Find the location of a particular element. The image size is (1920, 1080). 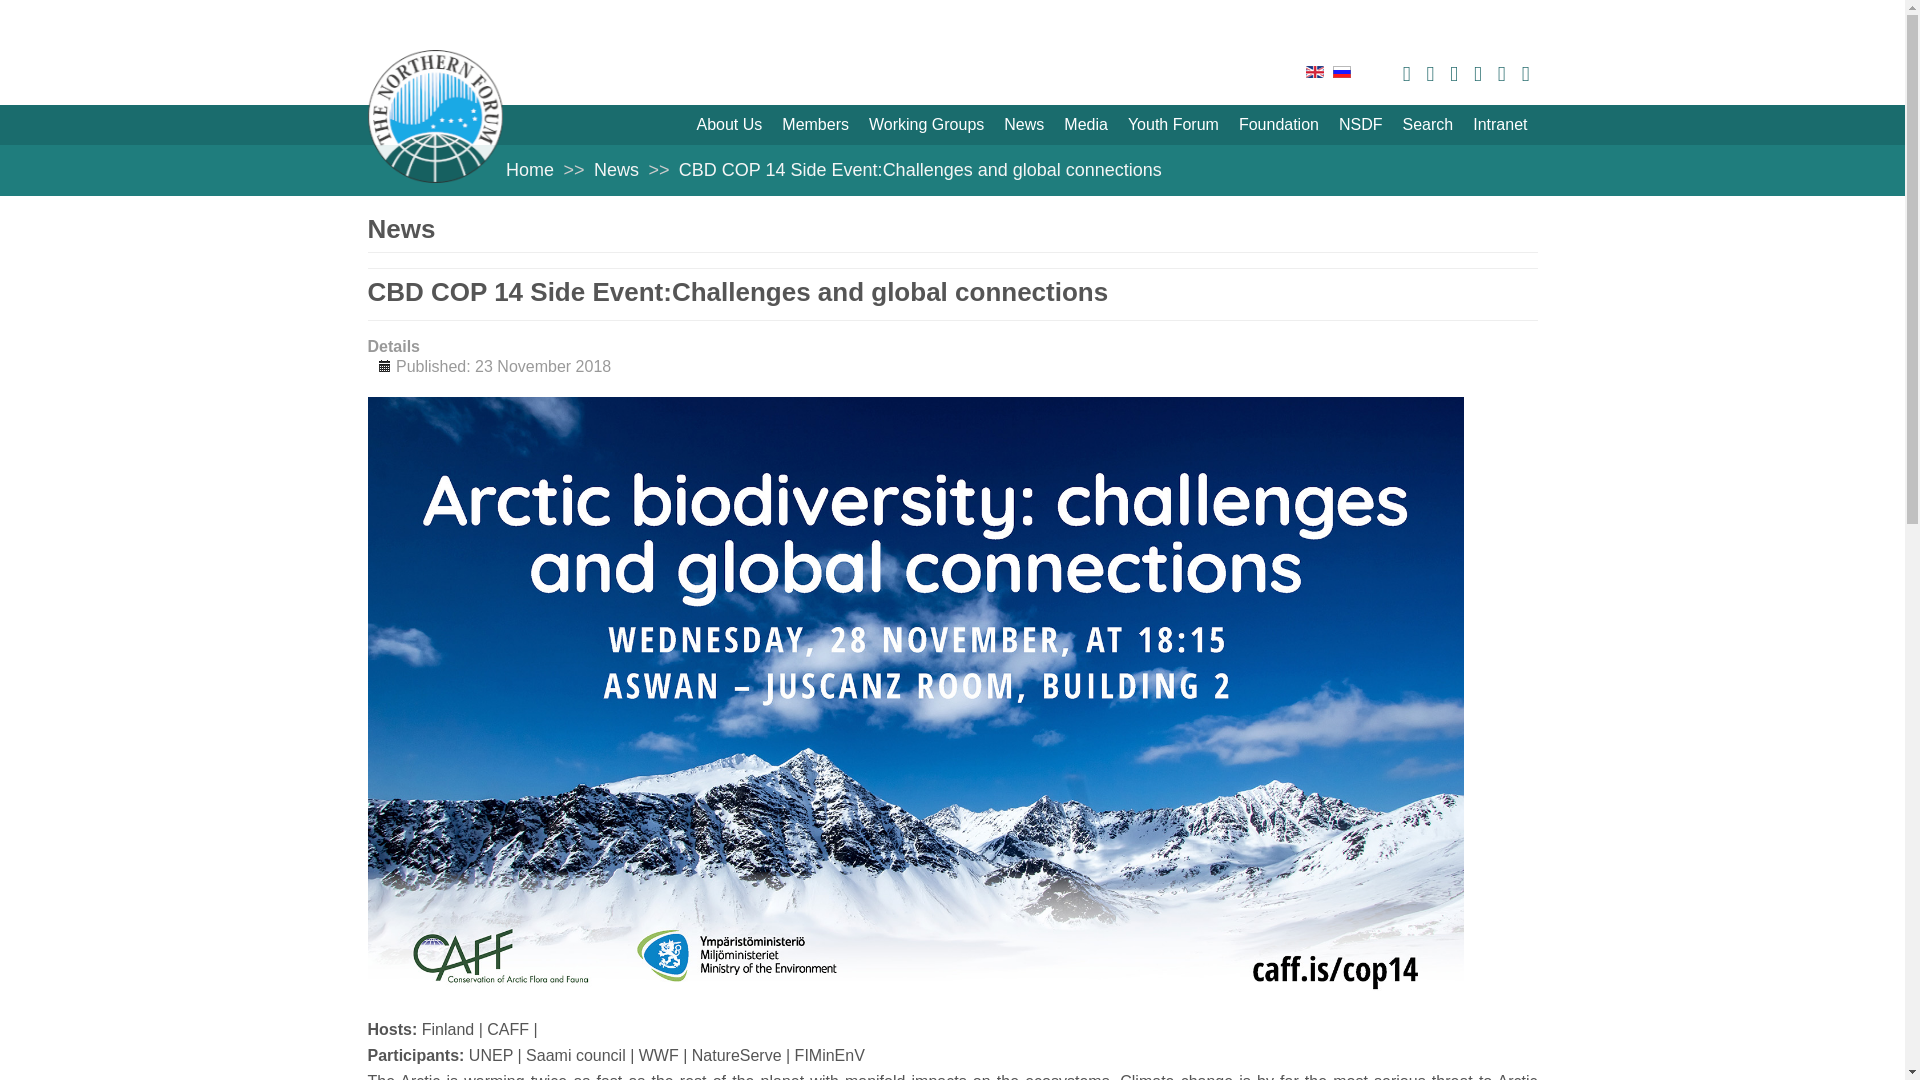

Contact us! is located at coordinates (1526, 74).